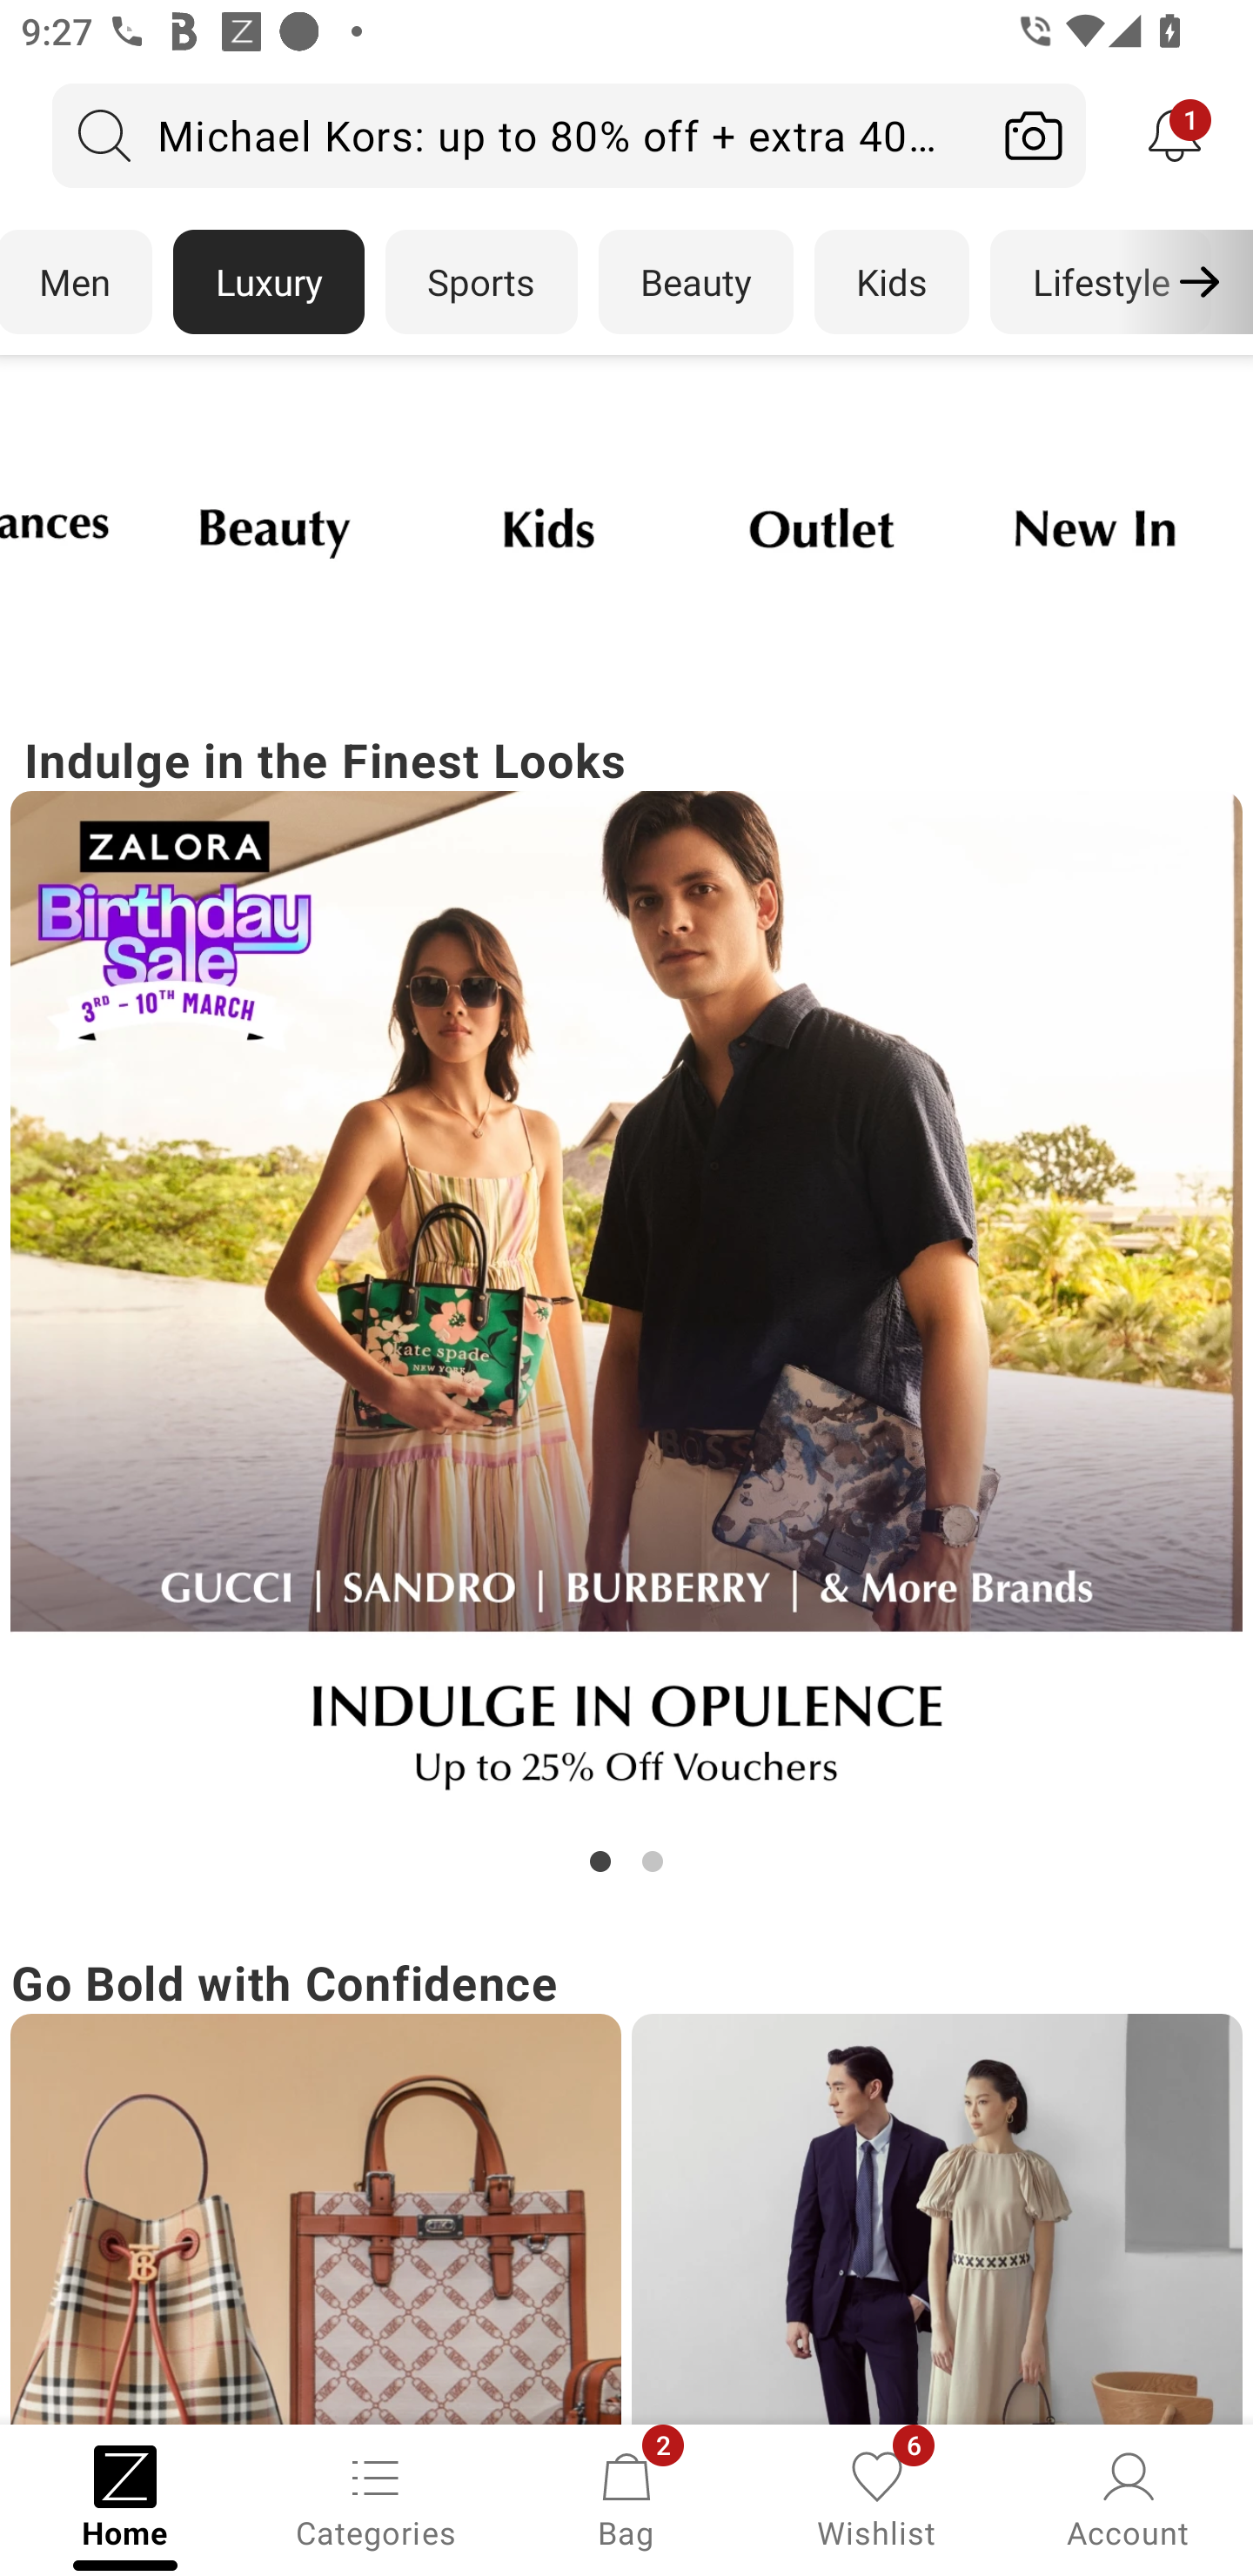 The height and width of the screenshot is (2576, 1253). Describe the element at coordinates (481, 282) in the screenshot. I see `Sports` at that location.